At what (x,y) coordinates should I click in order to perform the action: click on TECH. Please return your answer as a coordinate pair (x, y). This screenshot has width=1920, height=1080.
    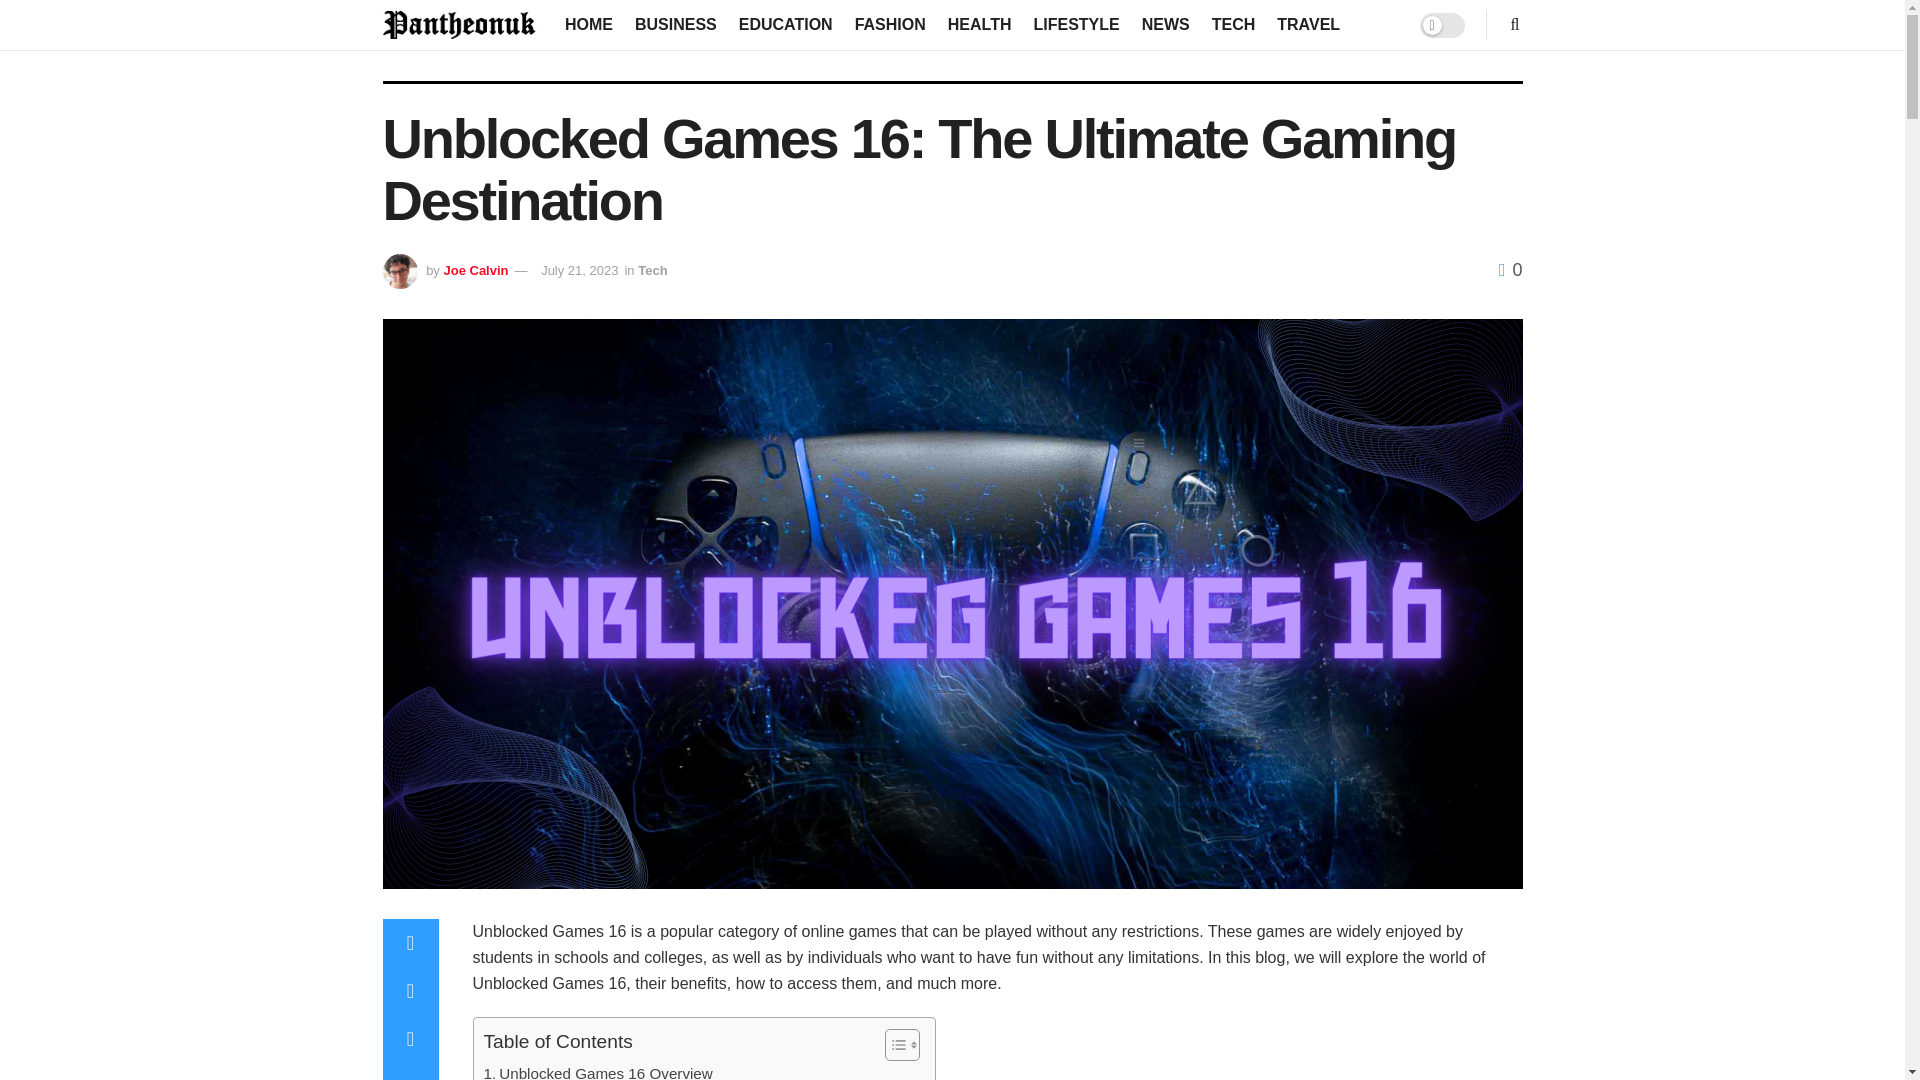
    Looking at the image, I should click on (1233, 24).